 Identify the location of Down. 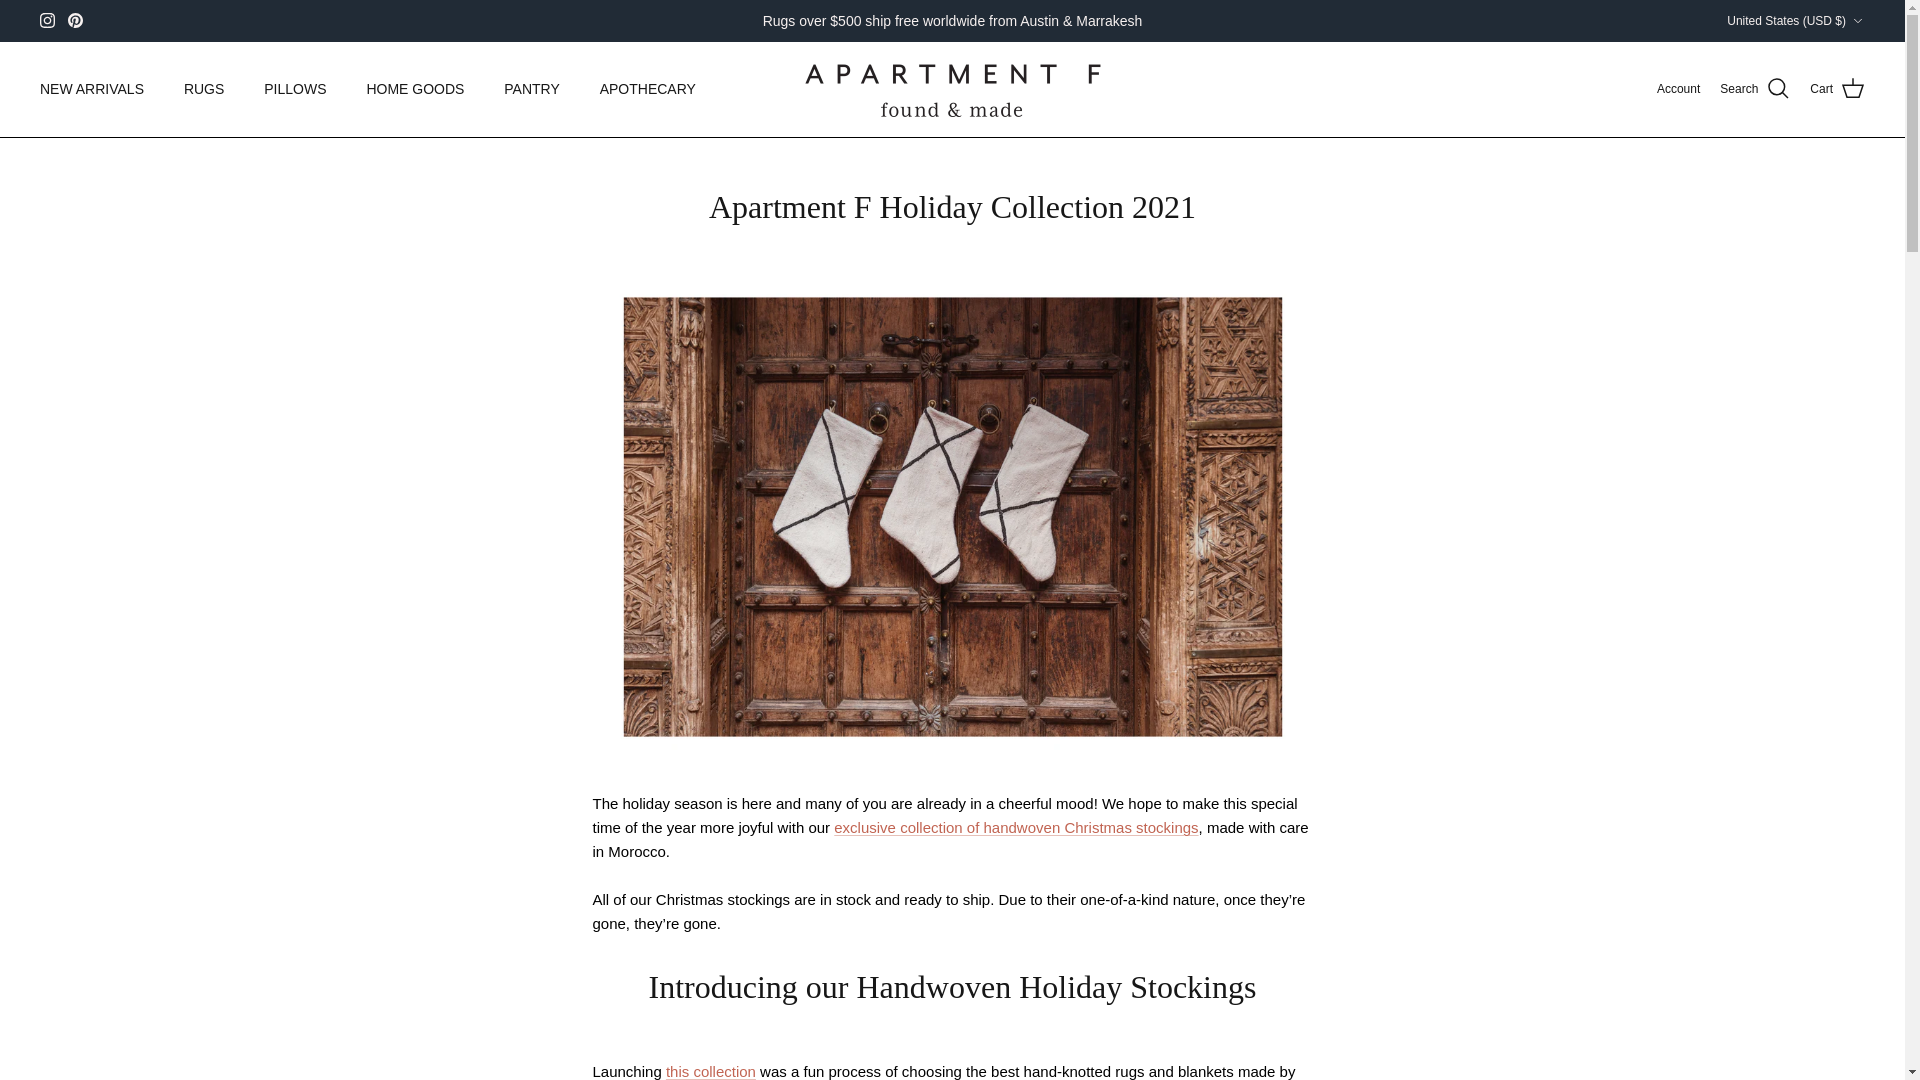
(1857, 21).